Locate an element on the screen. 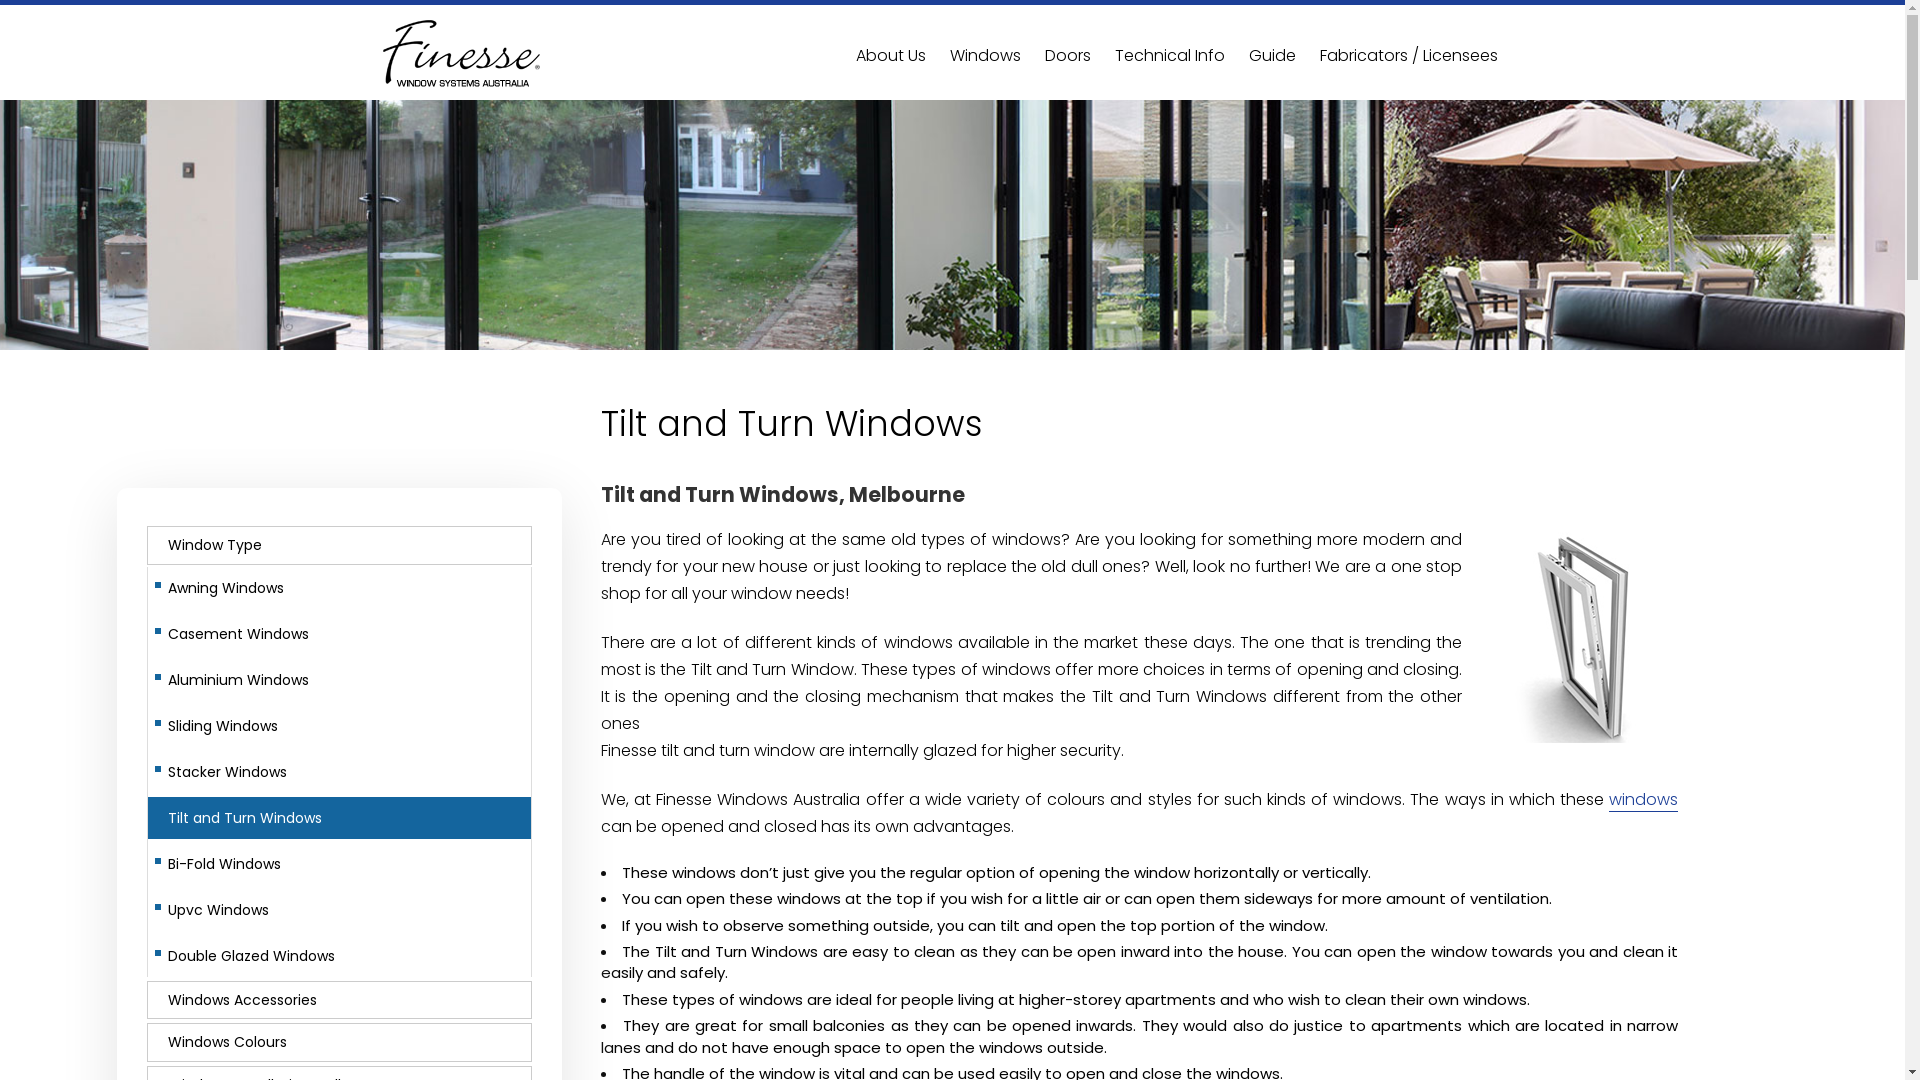  About Us is located at coordinates (891, 55).